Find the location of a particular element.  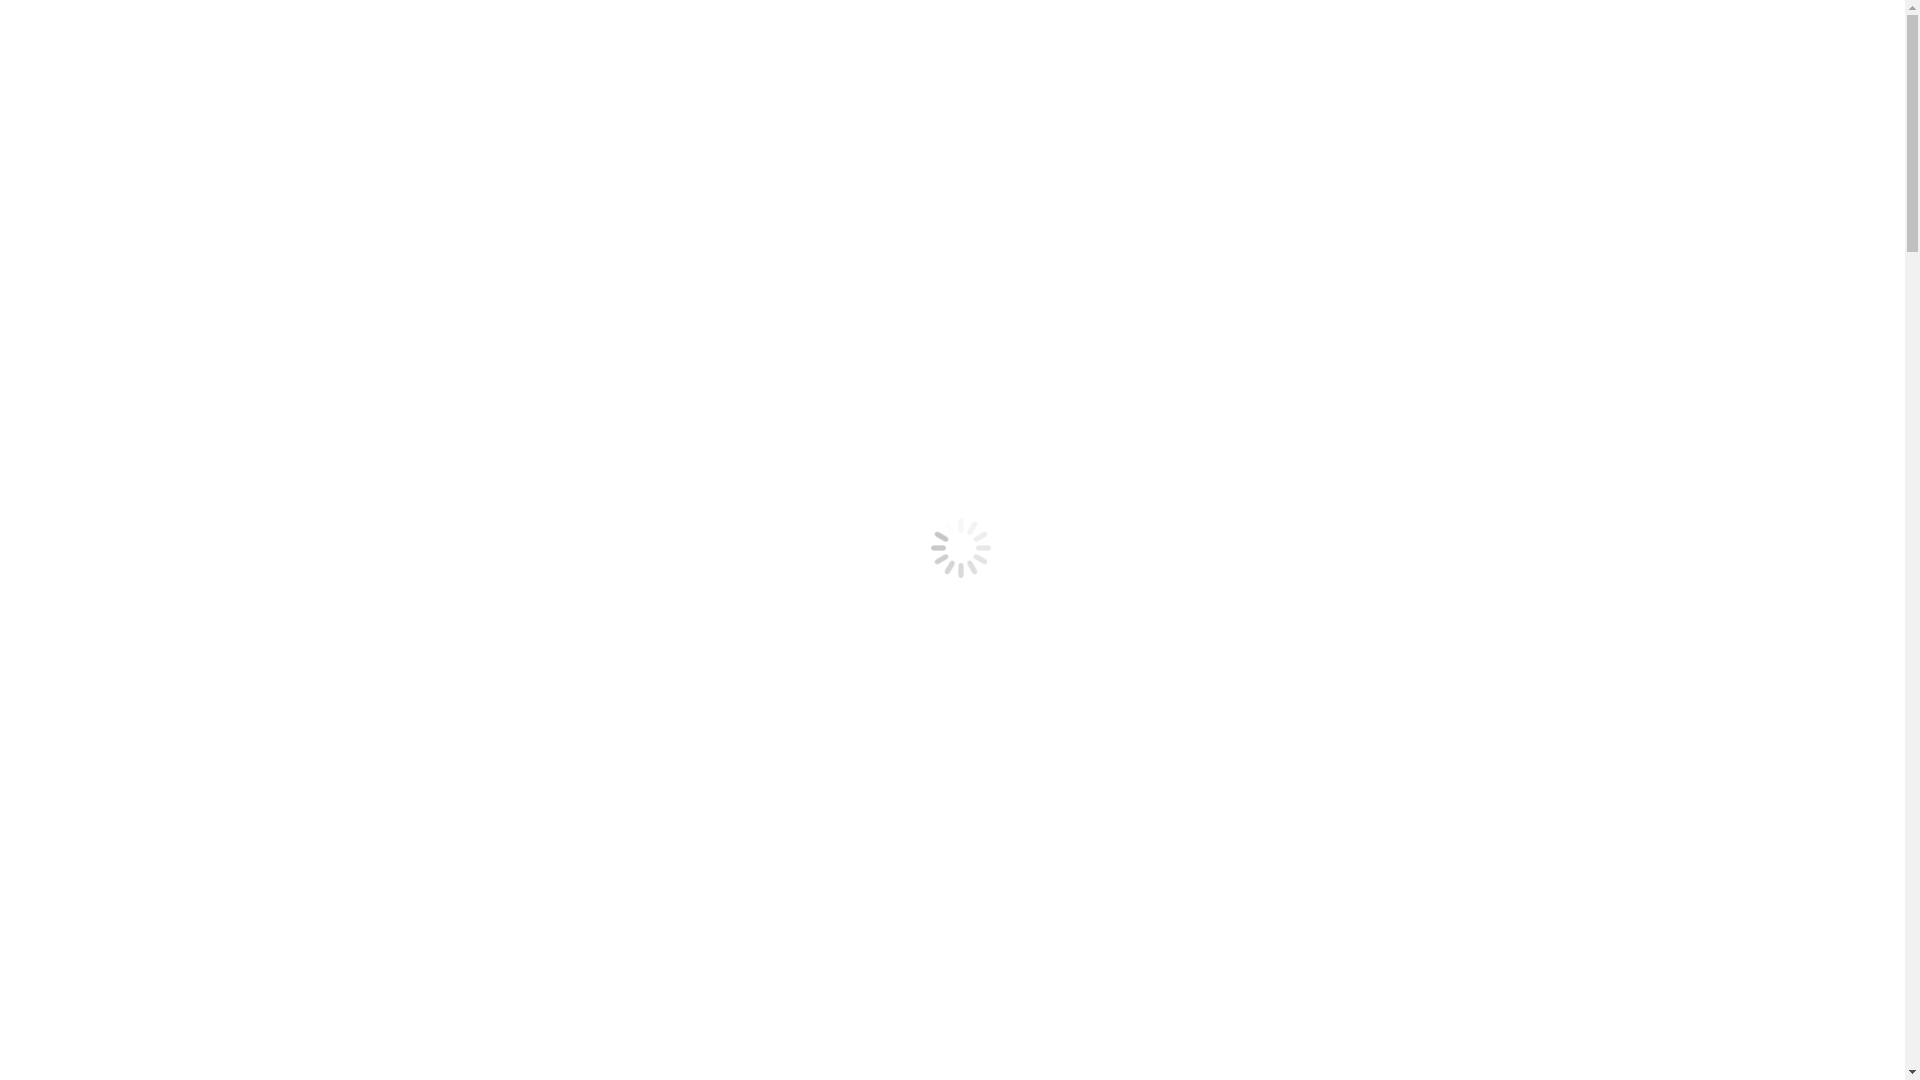

Contact is located at coordinates (73, 592).